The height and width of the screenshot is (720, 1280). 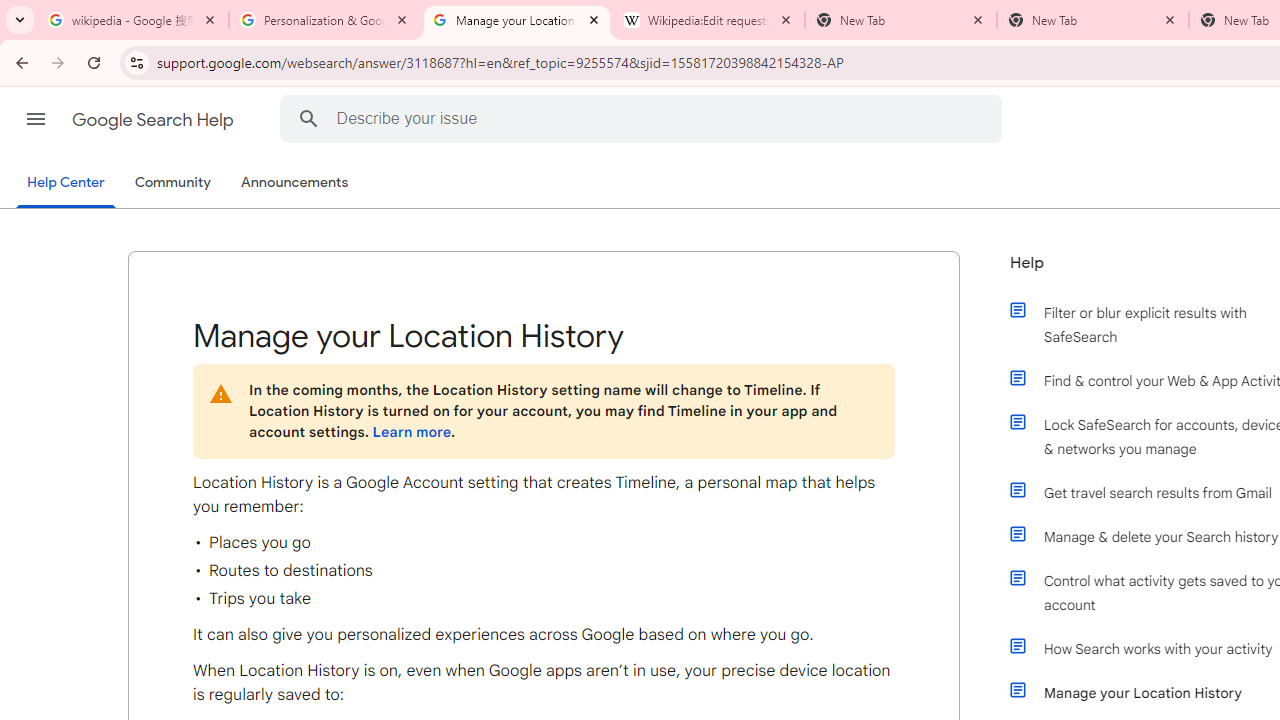 What do you see at coordinates (154, 120) in the screenshot?
I see `Google Search Help` at bounding box center [154, 120].